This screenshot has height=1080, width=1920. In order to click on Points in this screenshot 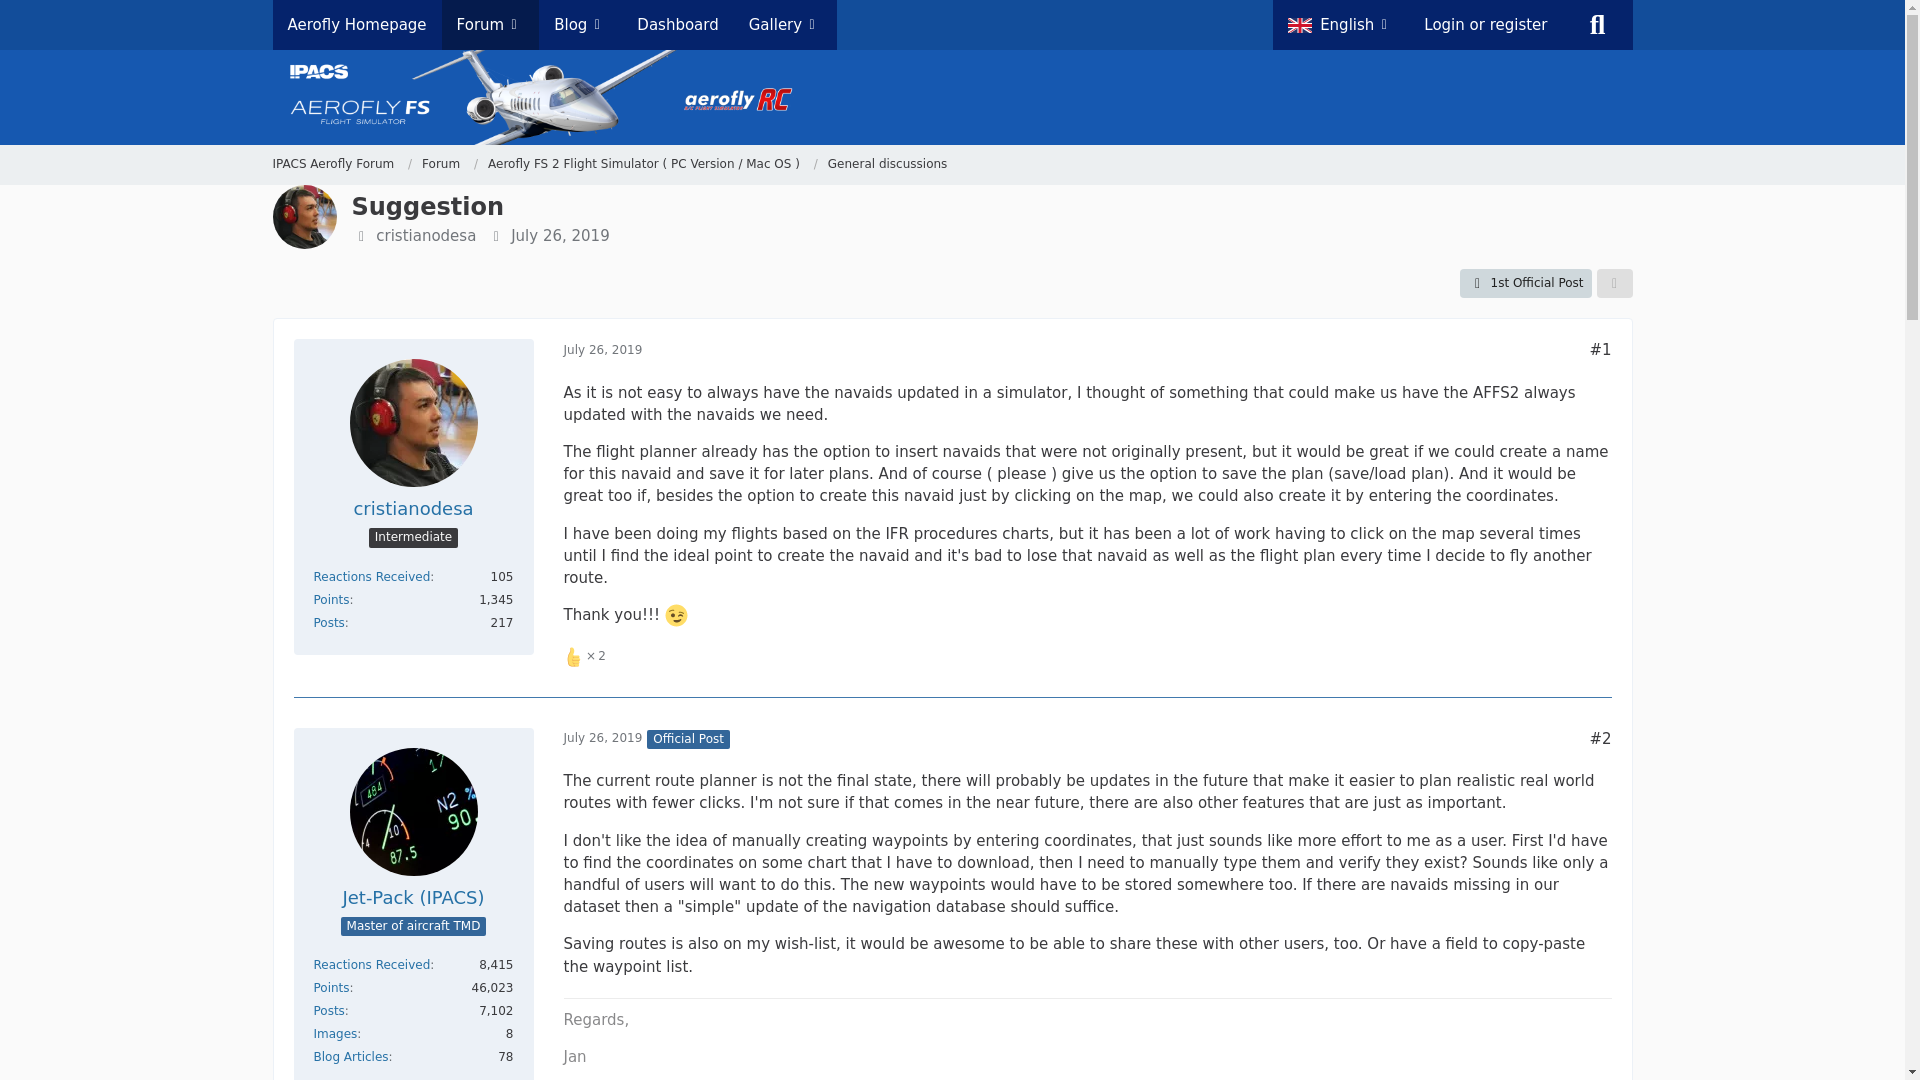, I will do `click(332, 599)`.